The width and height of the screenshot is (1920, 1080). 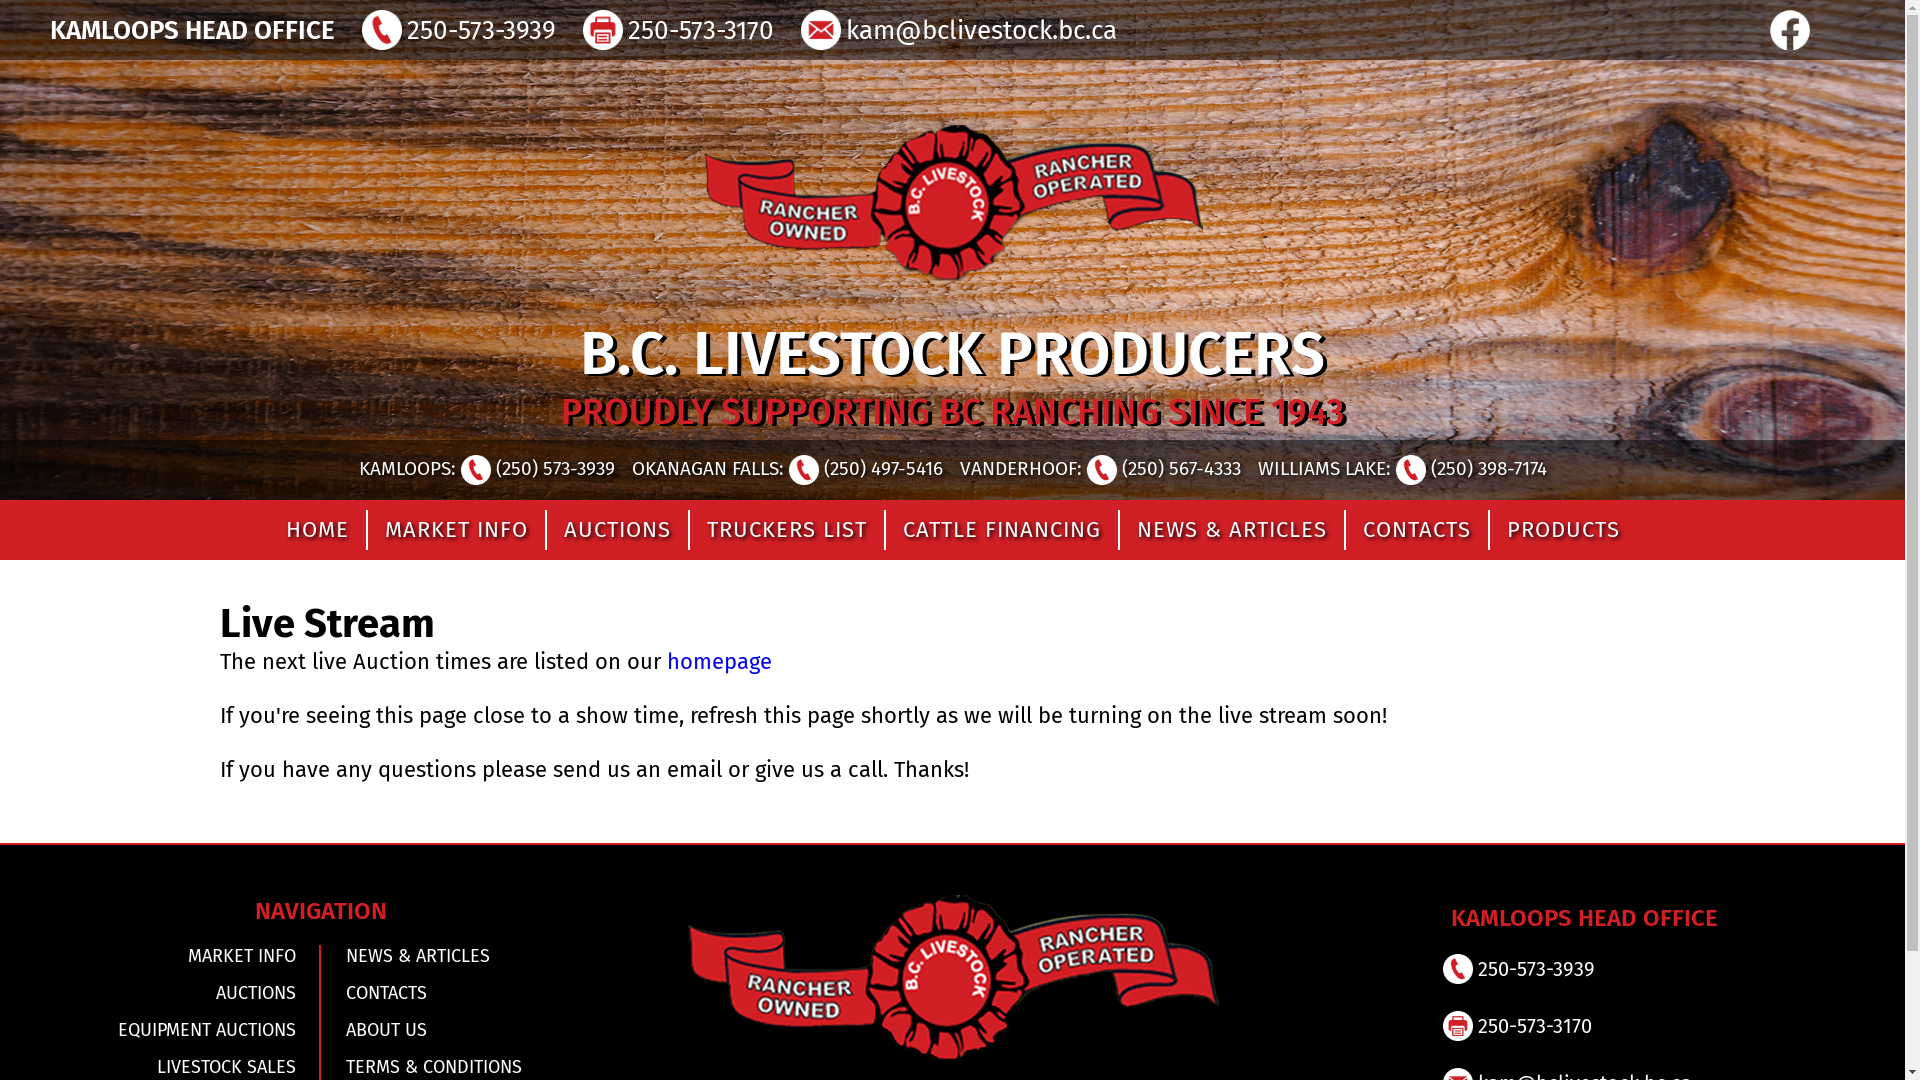 I want to click on (250) 567-4333, so click(x=1163, y=468).